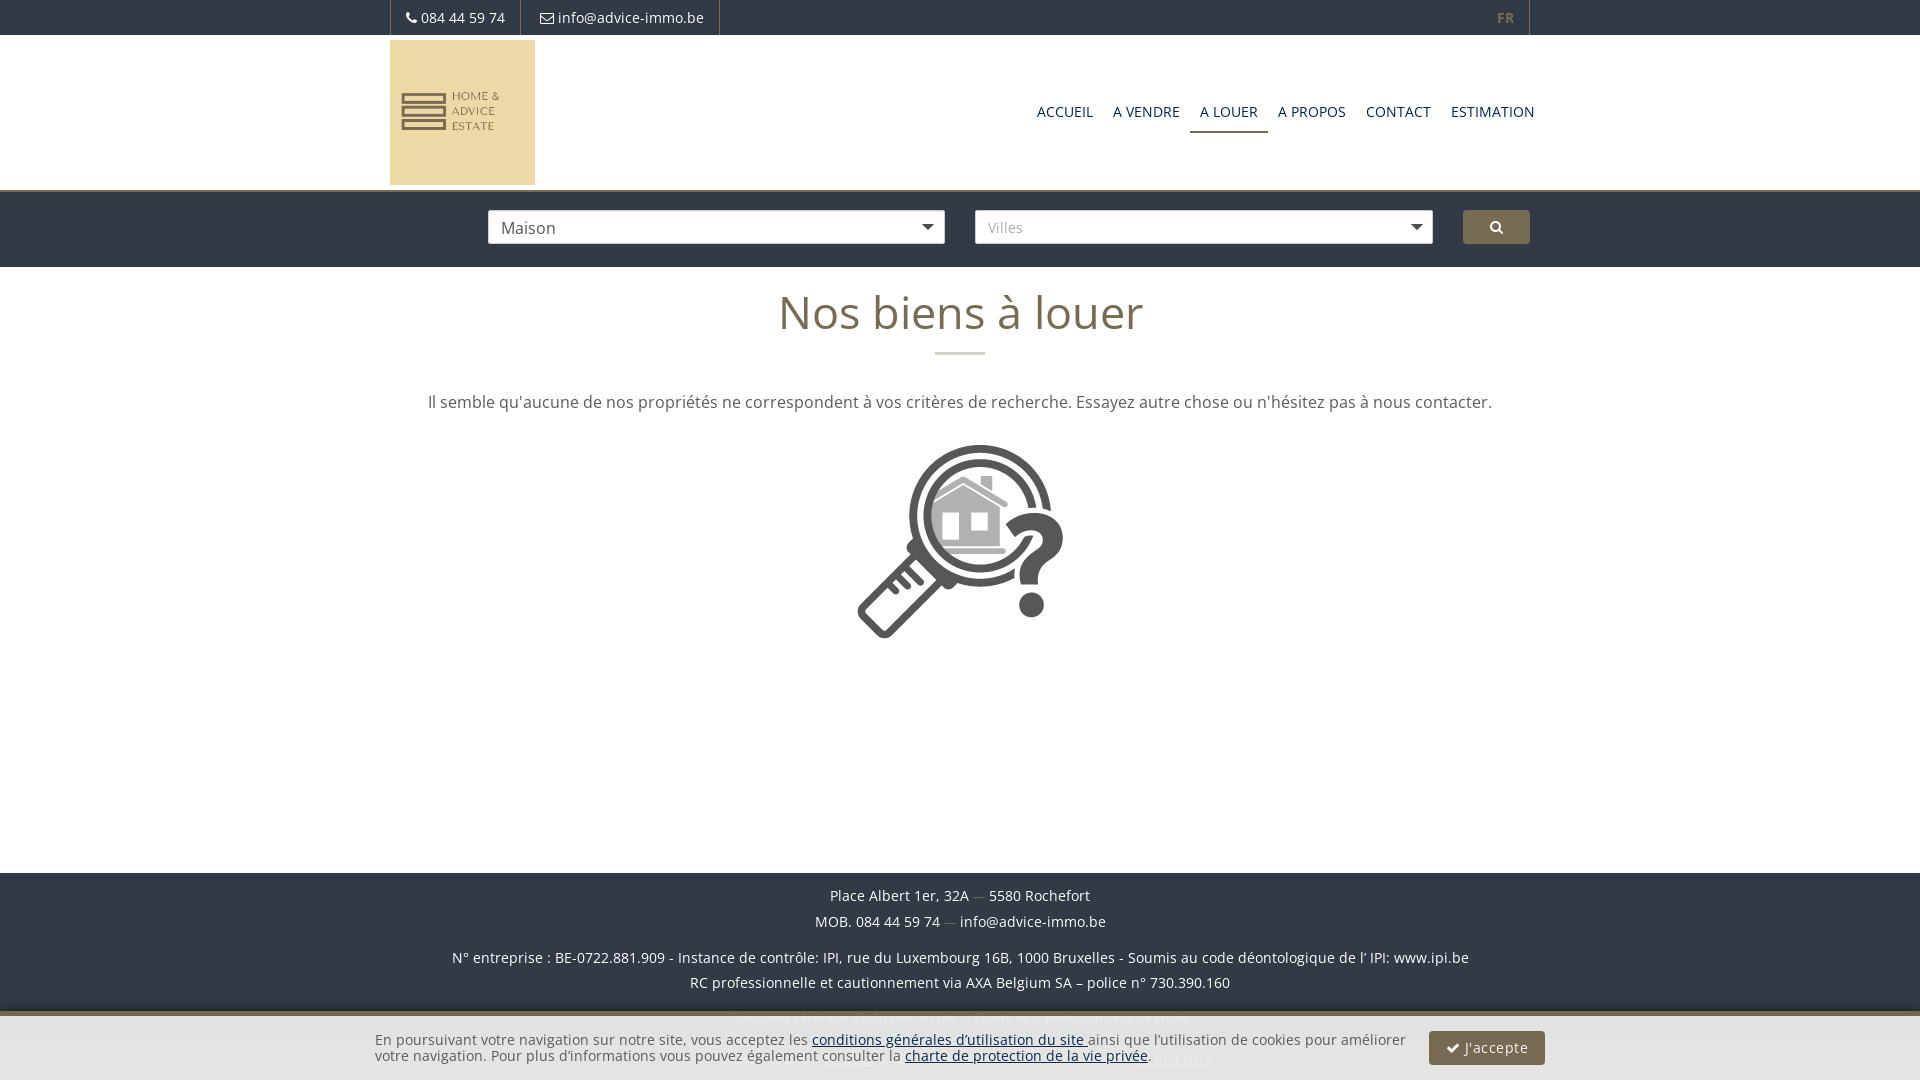  I want to click on 084 44 59 74, so click(898, 922).